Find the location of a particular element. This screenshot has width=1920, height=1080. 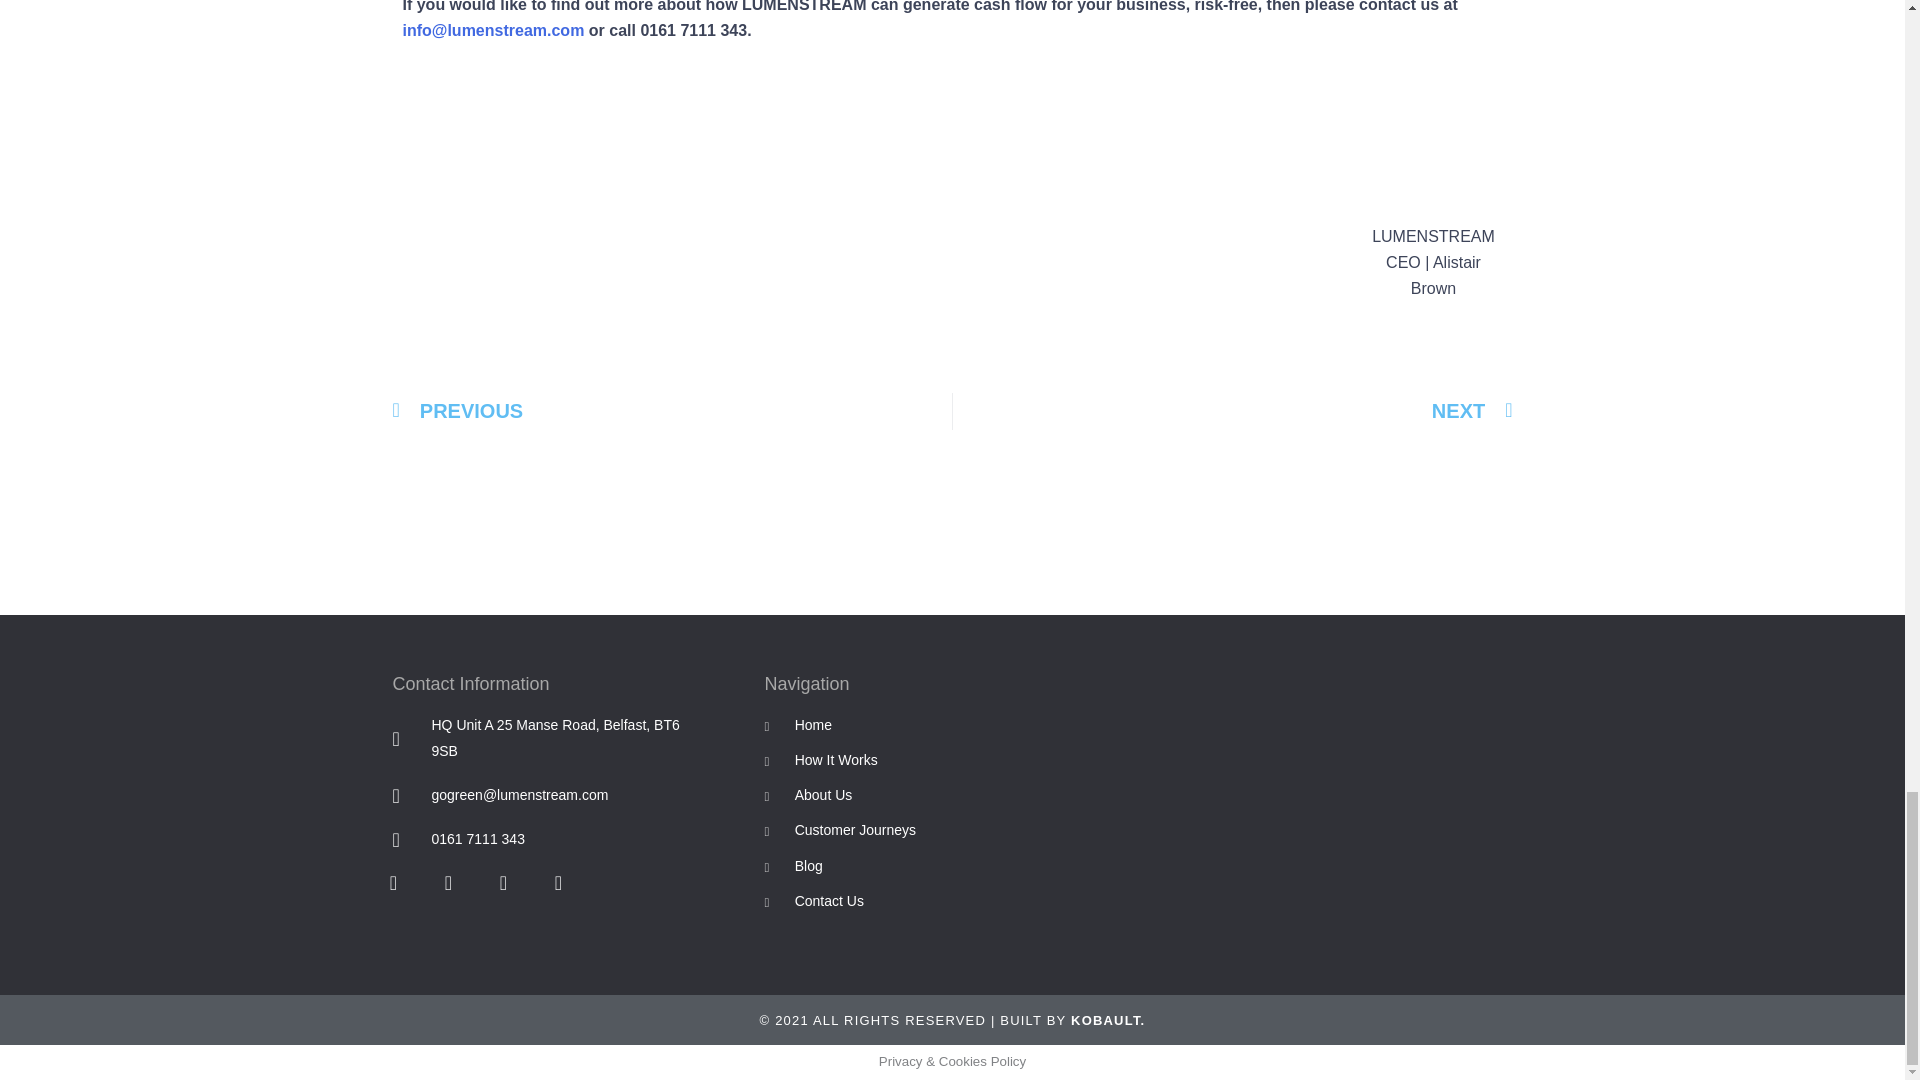

Home is located at coordinates (844, 725).